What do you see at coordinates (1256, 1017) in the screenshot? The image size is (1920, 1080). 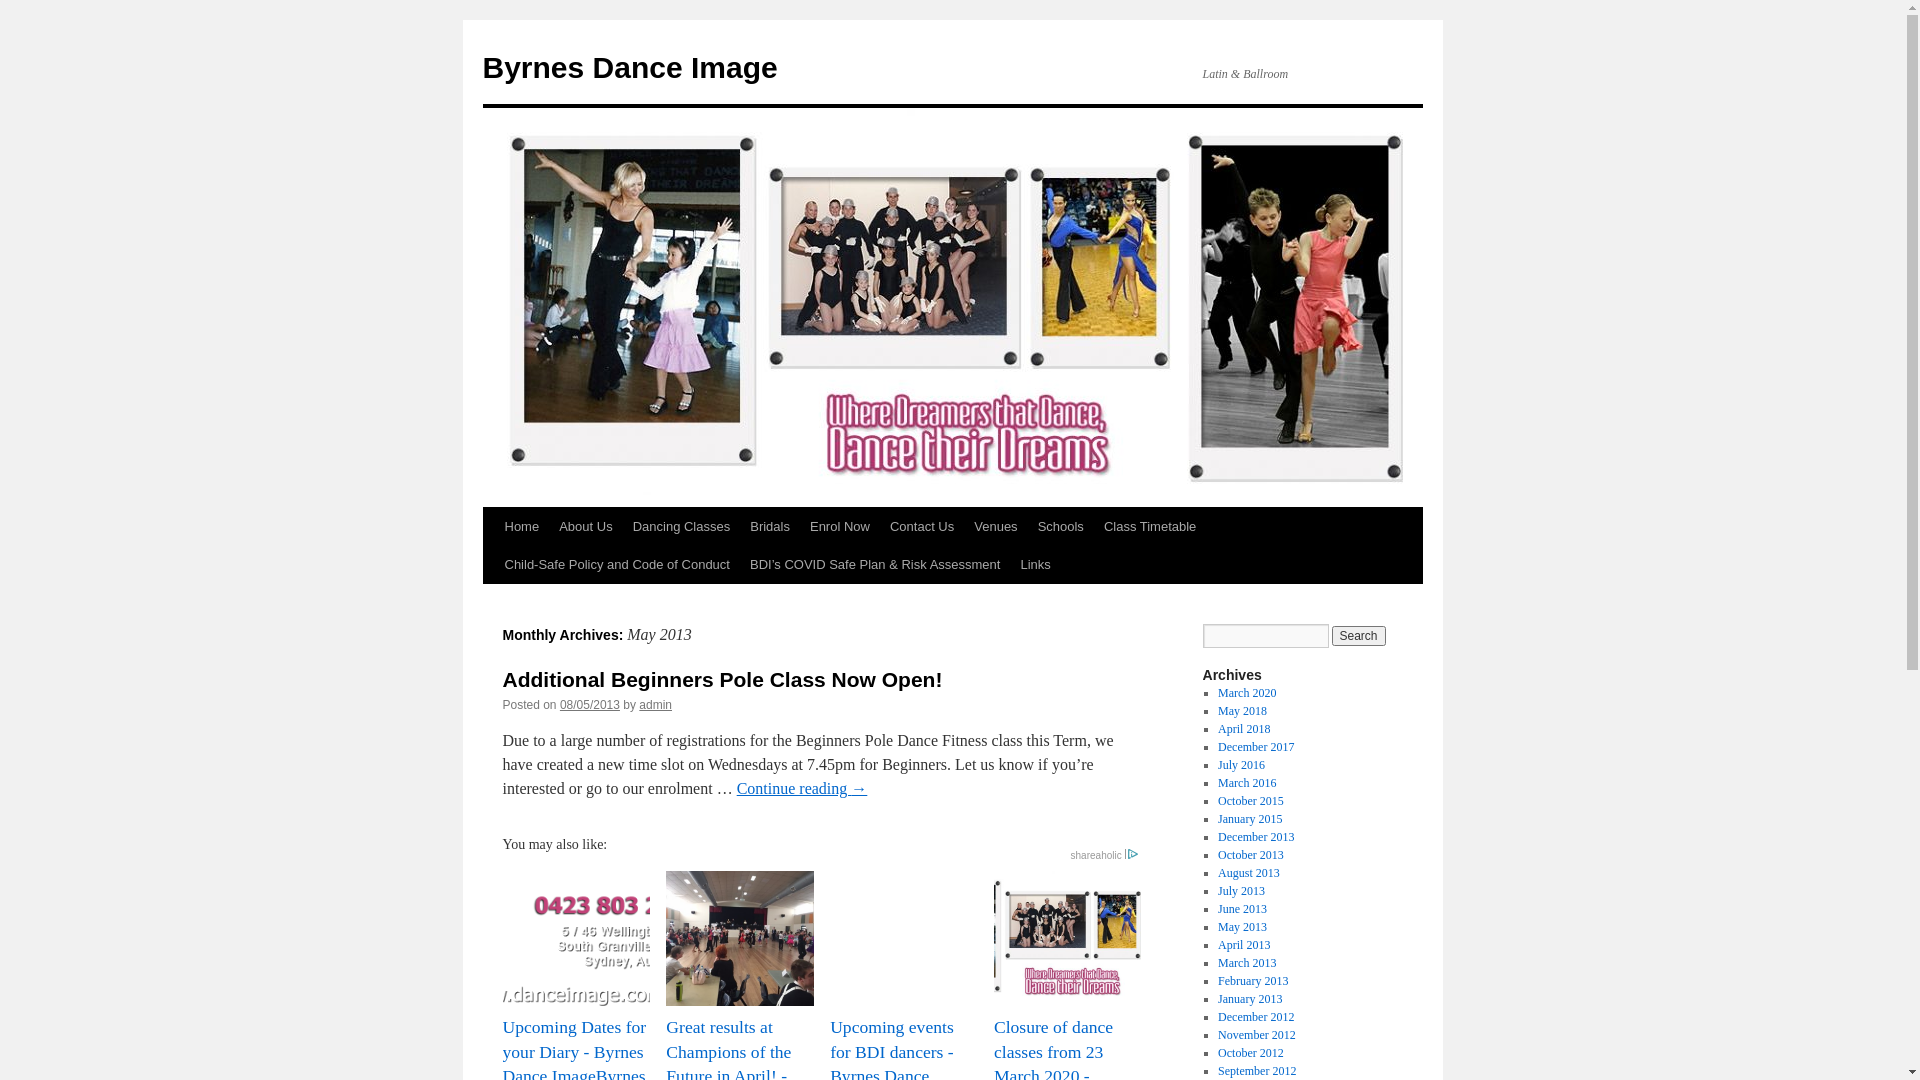 I see `December 2012` at bounding box center [1256, 1017].